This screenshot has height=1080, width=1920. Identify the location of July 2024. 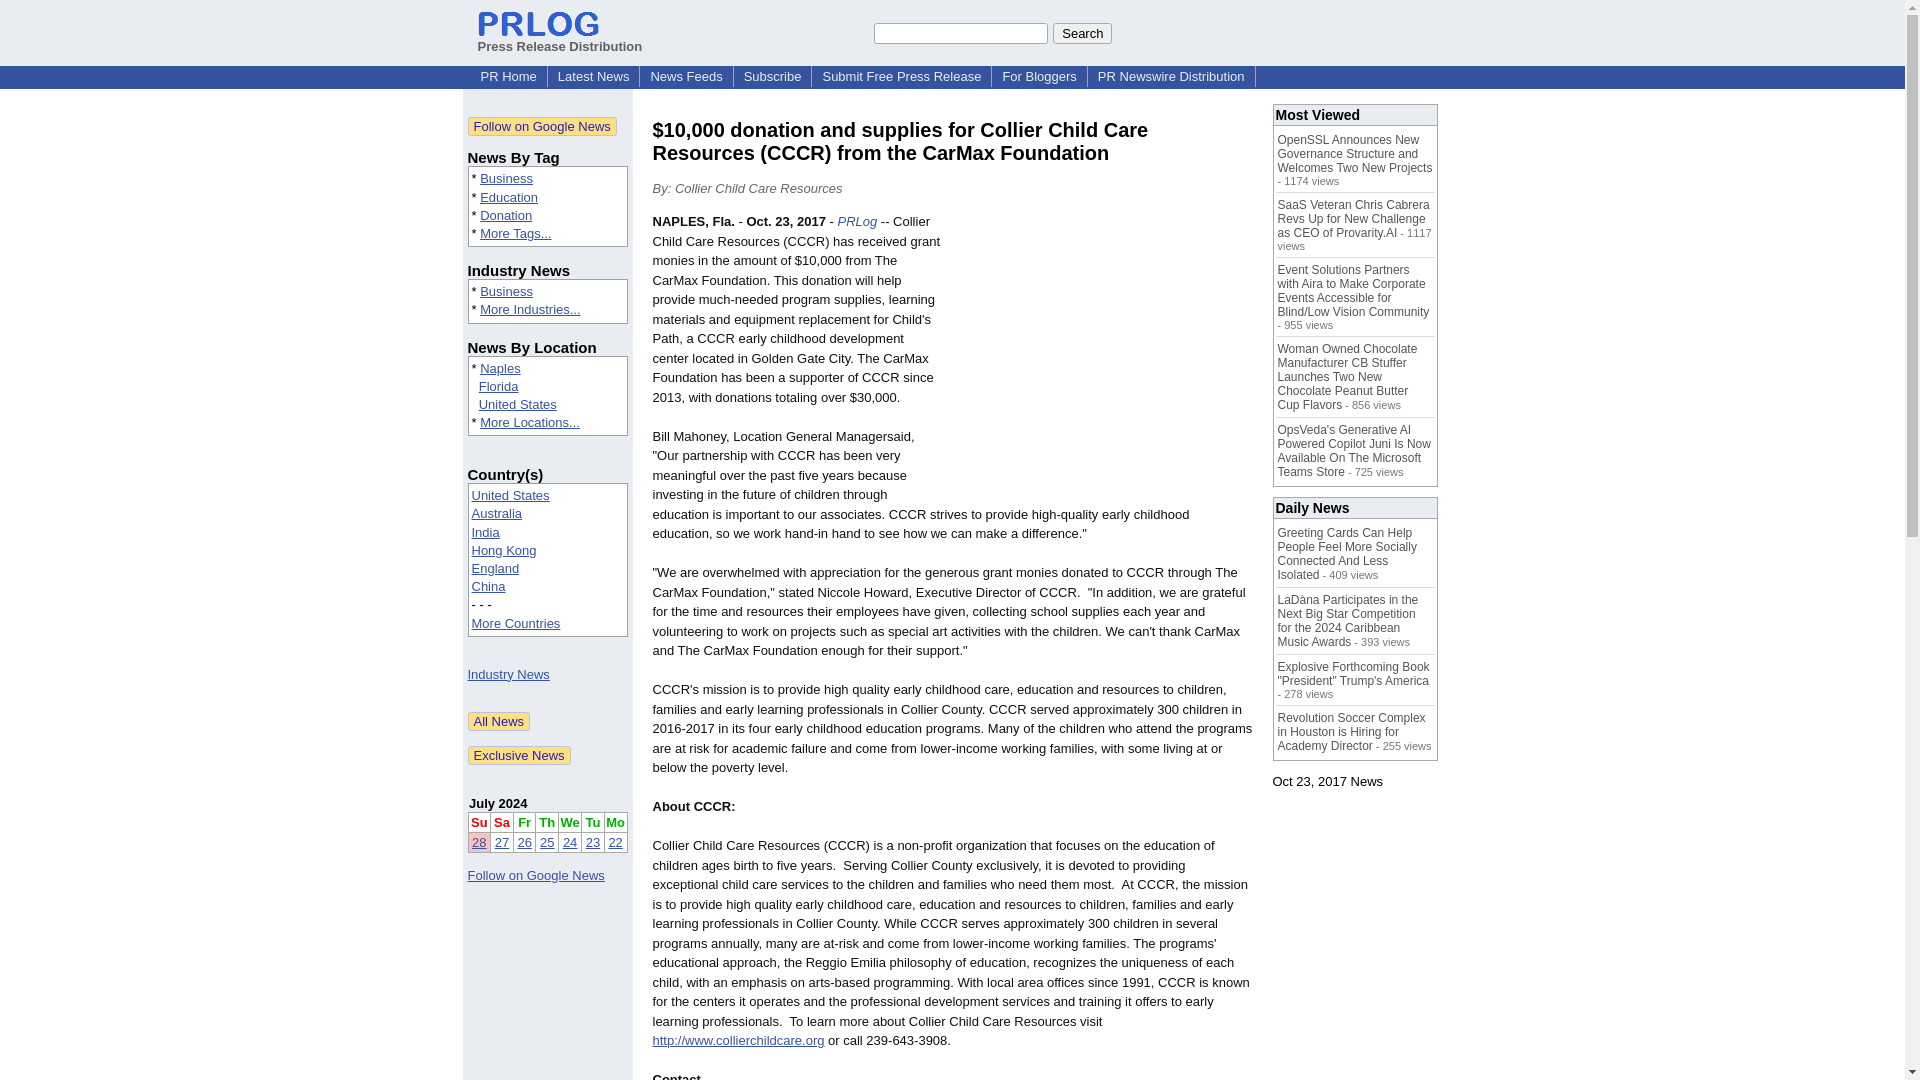
(498, 803).